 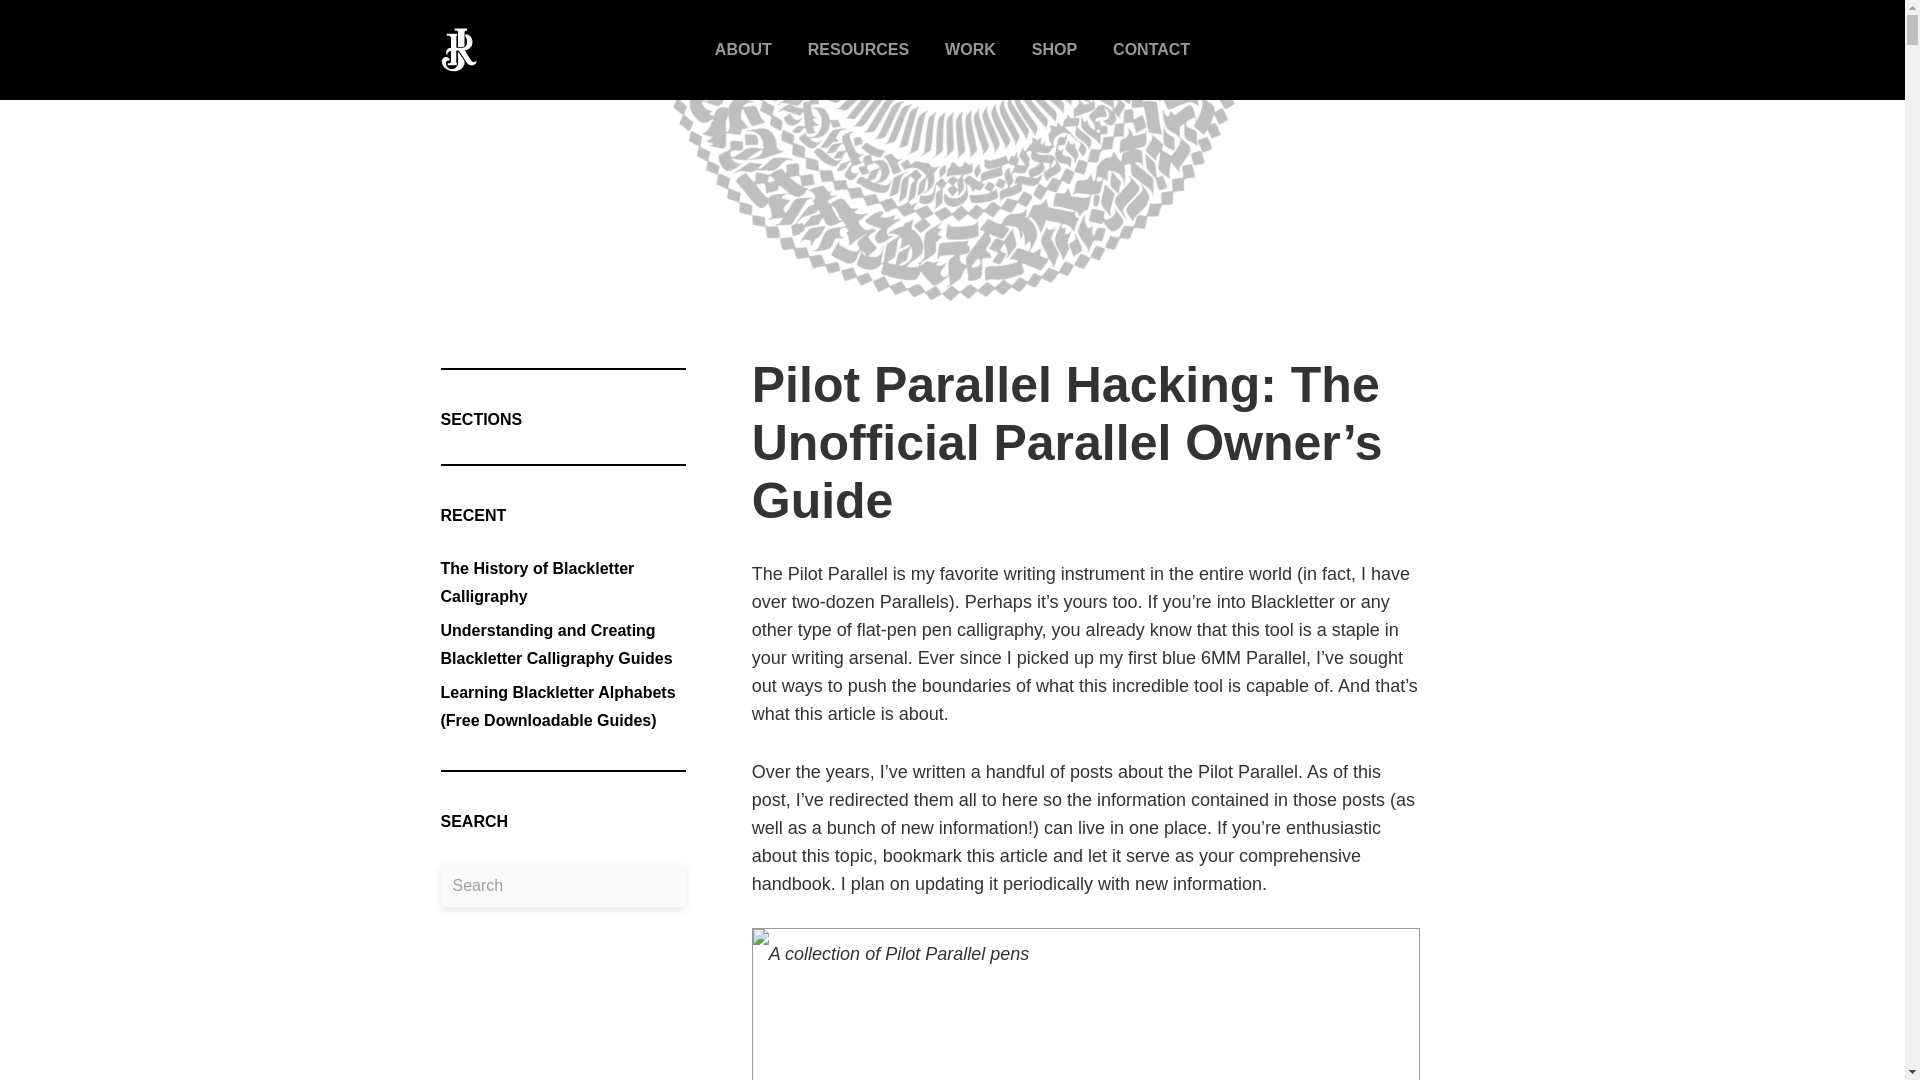 I want to click on ABOUT, so click(x=742, y=50).